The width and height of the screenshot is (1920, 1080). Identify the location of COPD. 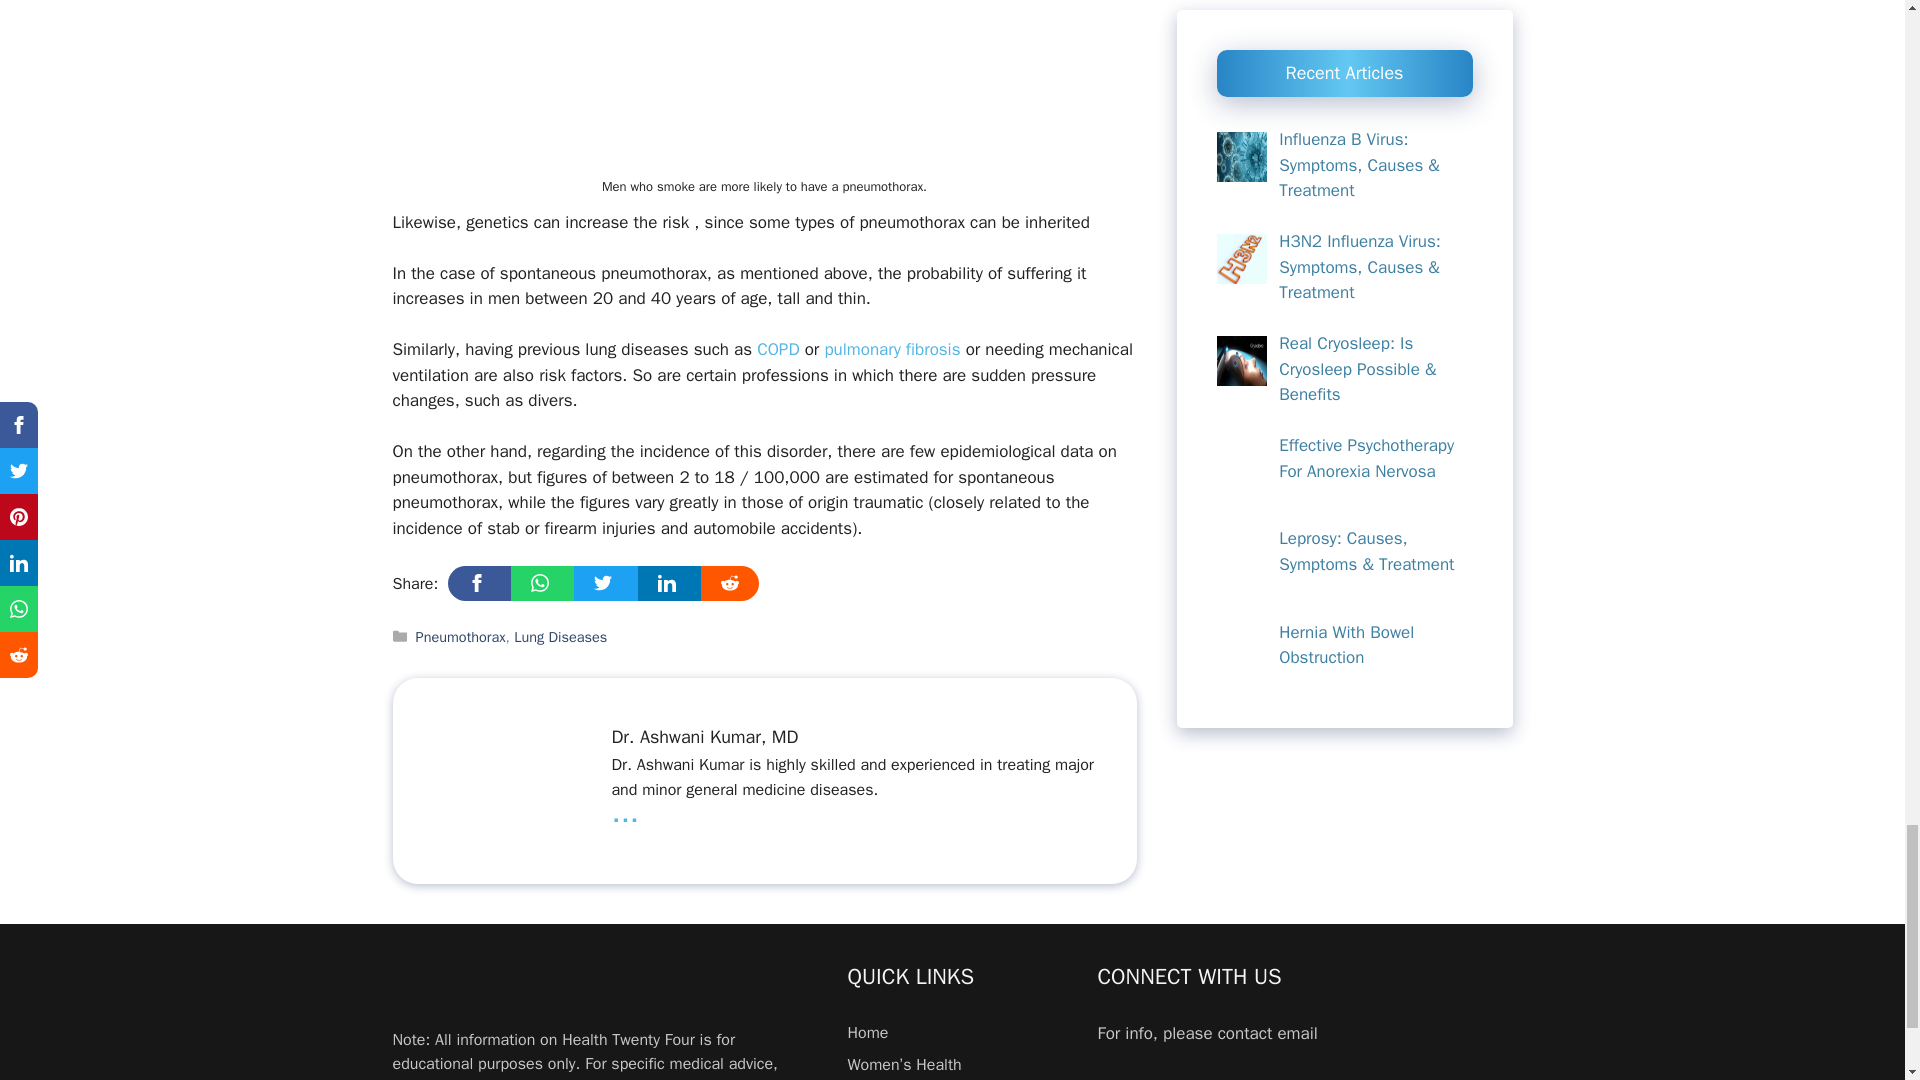
(777, 349).